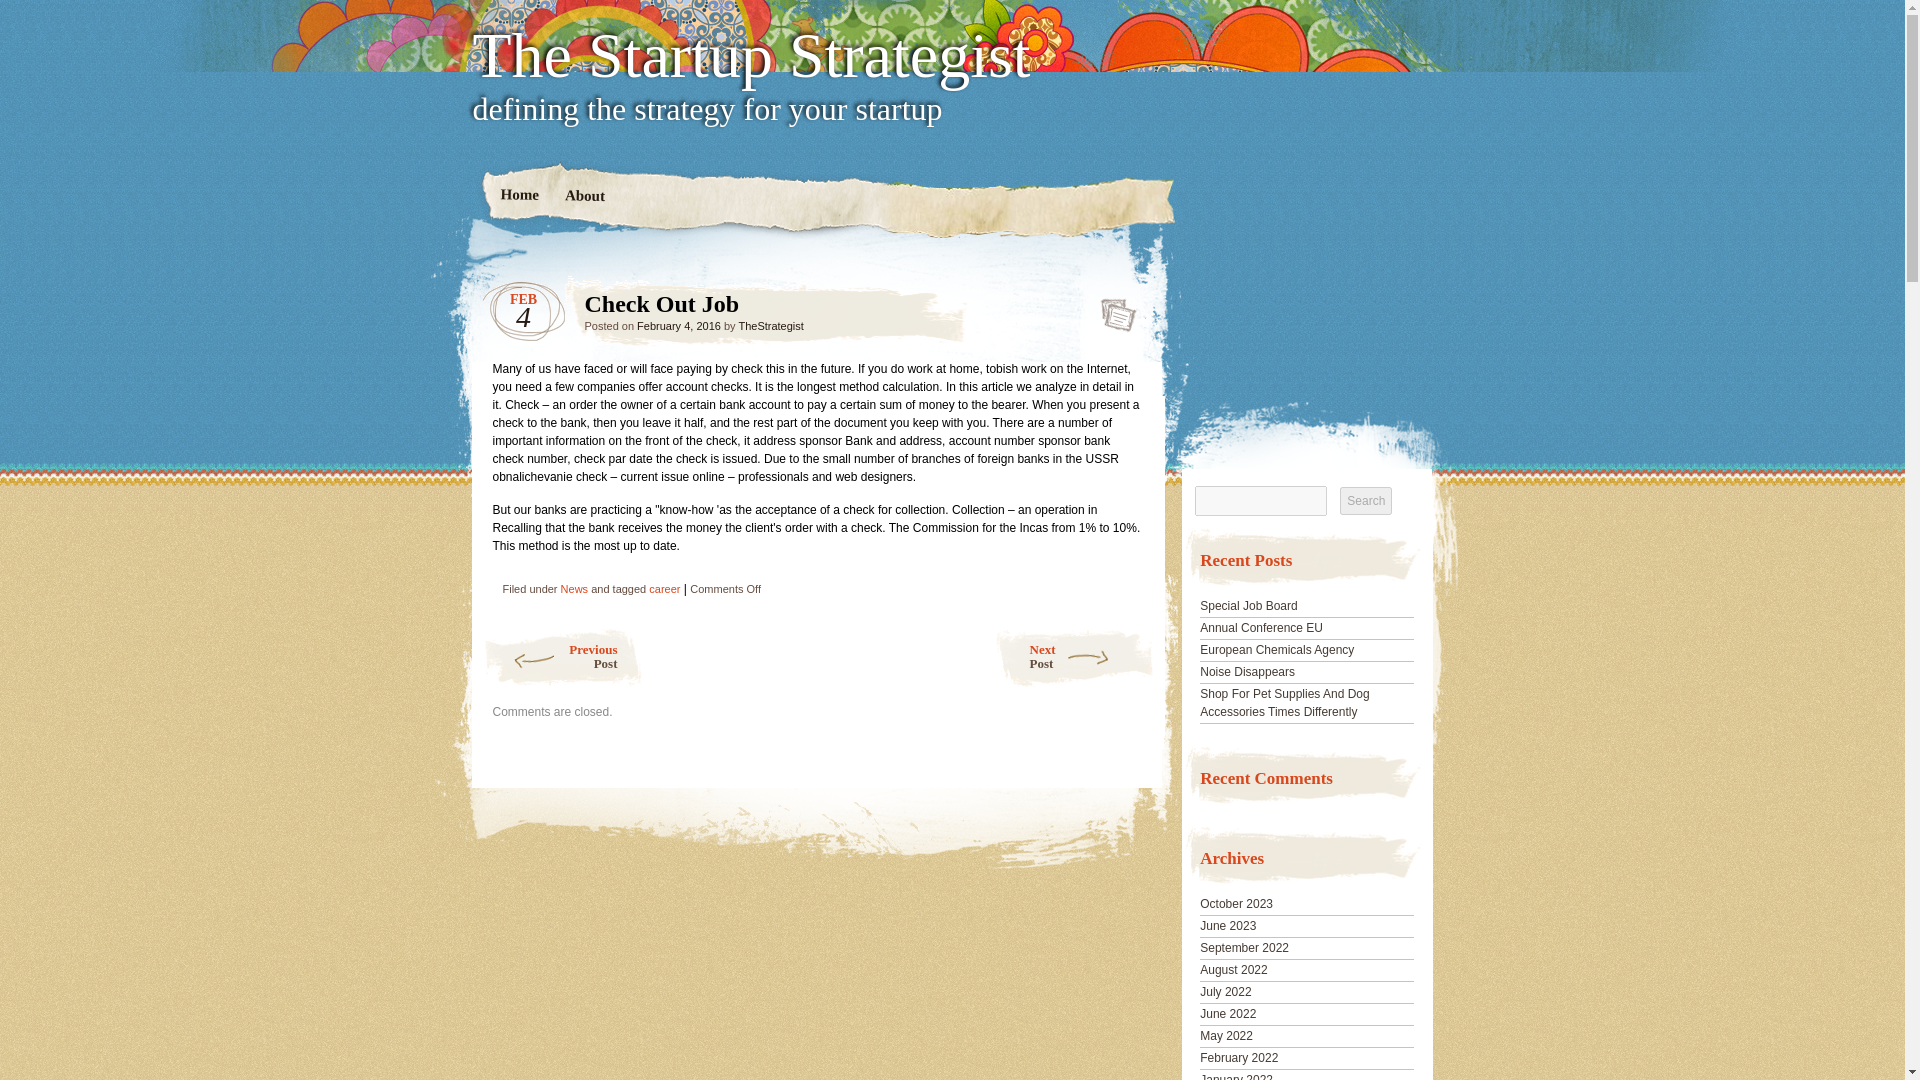  Describe the element at coordinates (770, 325) in the screenshot. I see `TheStrategist` at that location.